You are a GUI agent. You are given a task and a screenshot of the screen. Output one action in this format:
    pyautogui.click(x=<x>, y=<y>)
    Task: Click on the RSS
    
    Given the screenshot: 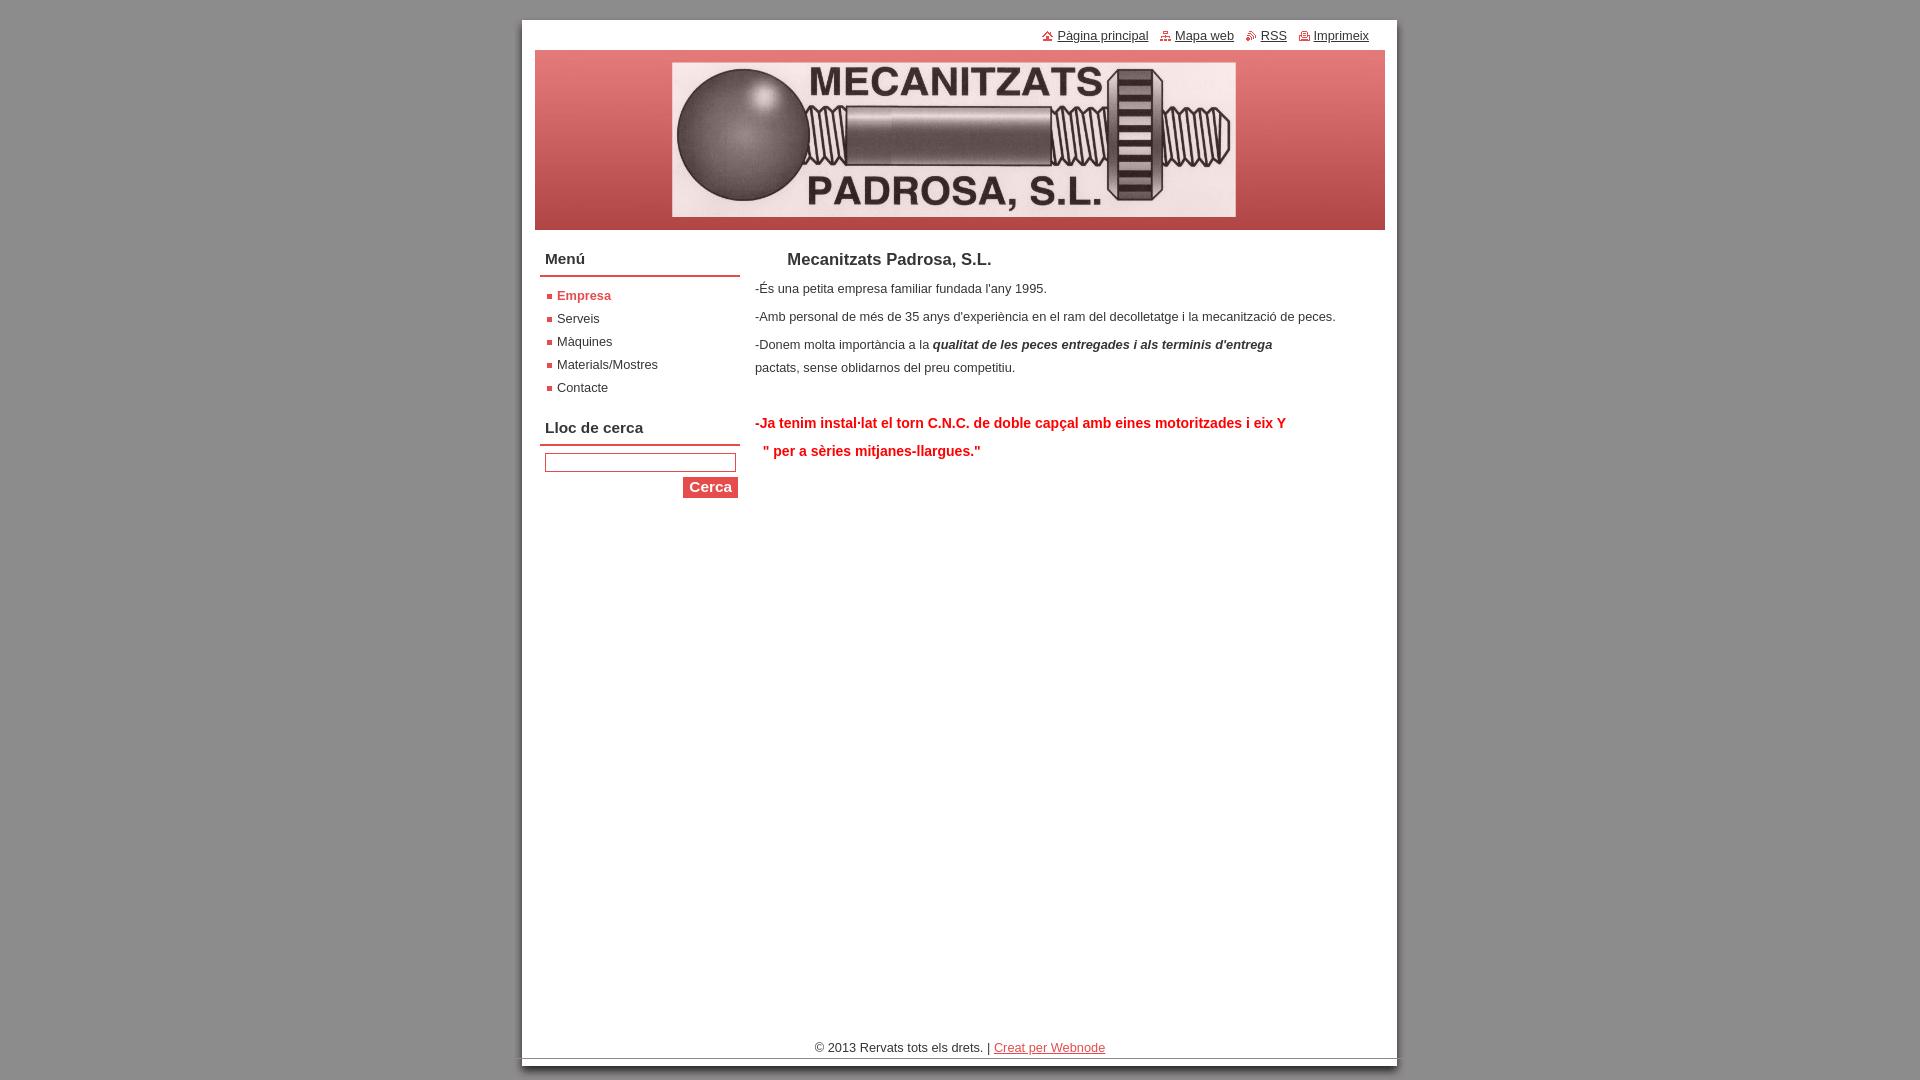 What is the action you would take?
    pyautogui.click(x=1266, y=36)
    